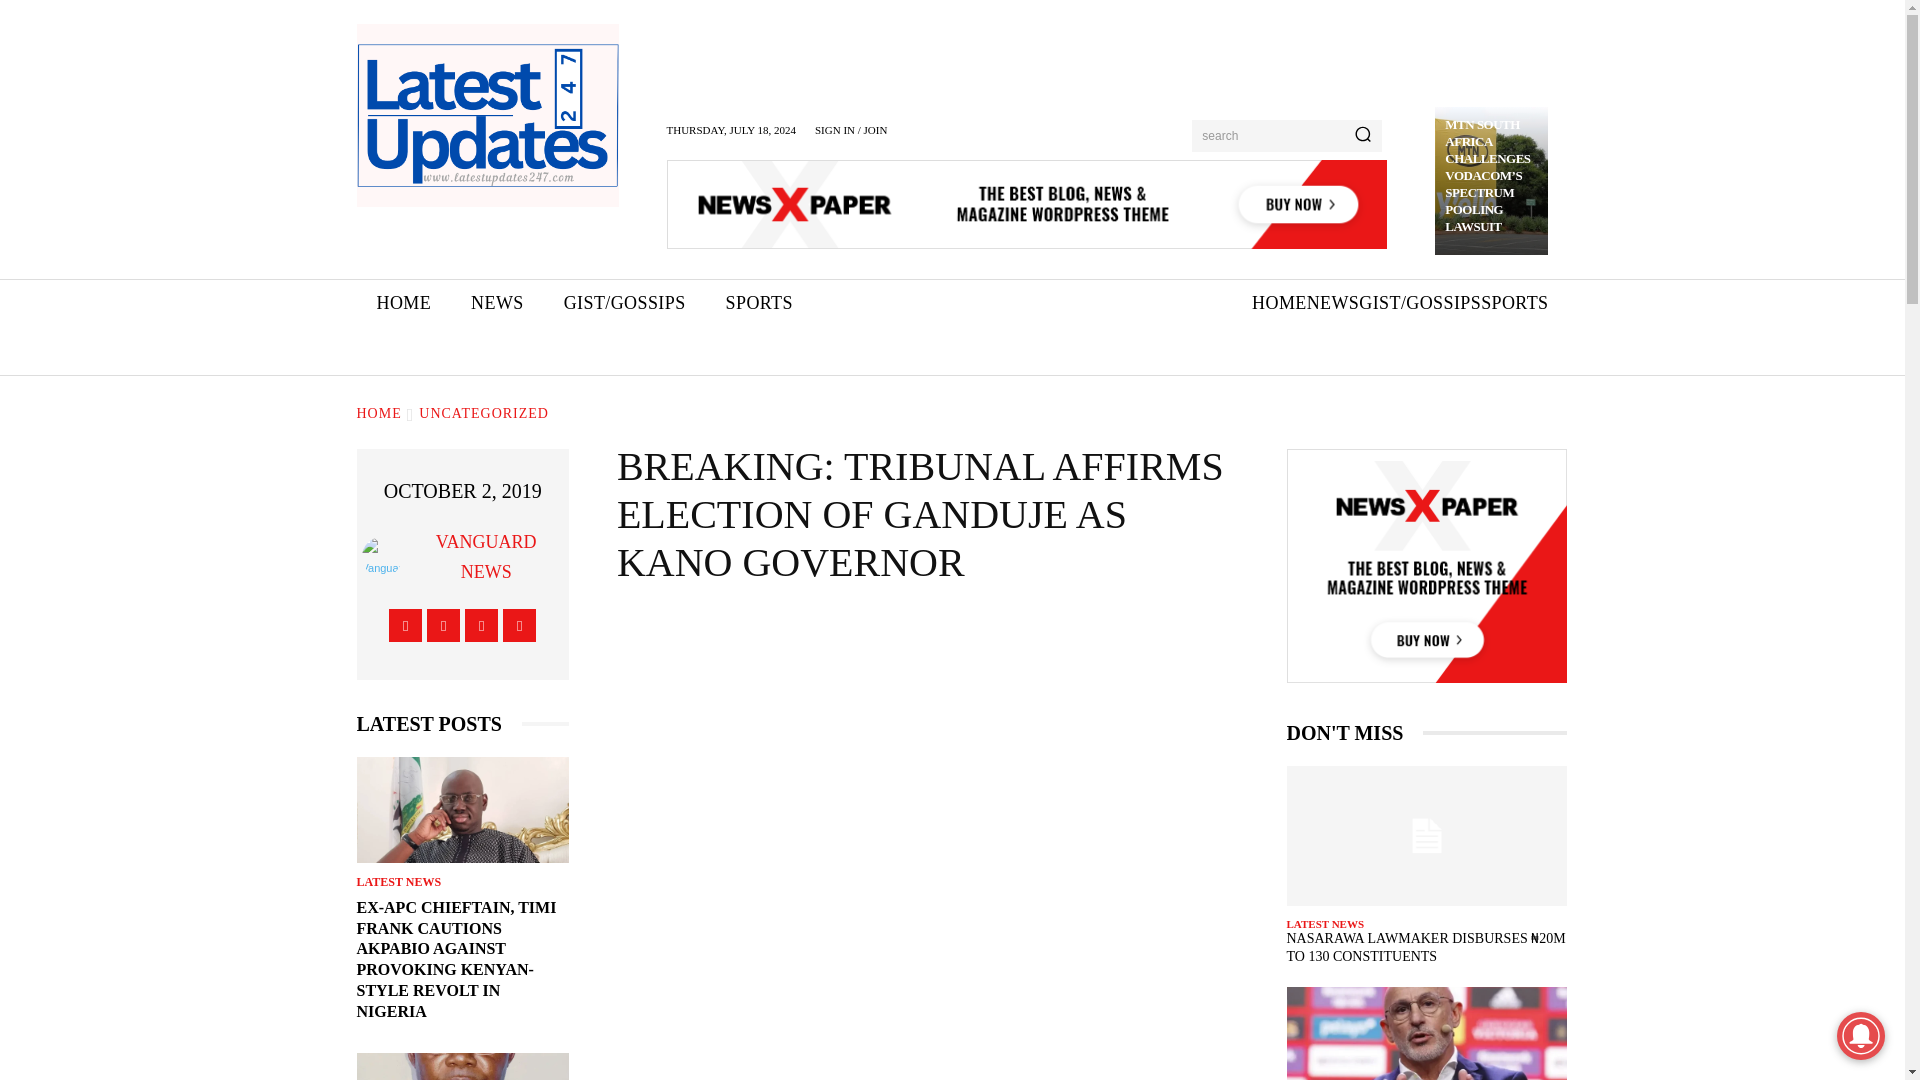 The image size is (1920, 1080). What do you see at coordinates (387, 556) in the screenshot?
I see `Vanguard News` at bounding box center [387, 556].